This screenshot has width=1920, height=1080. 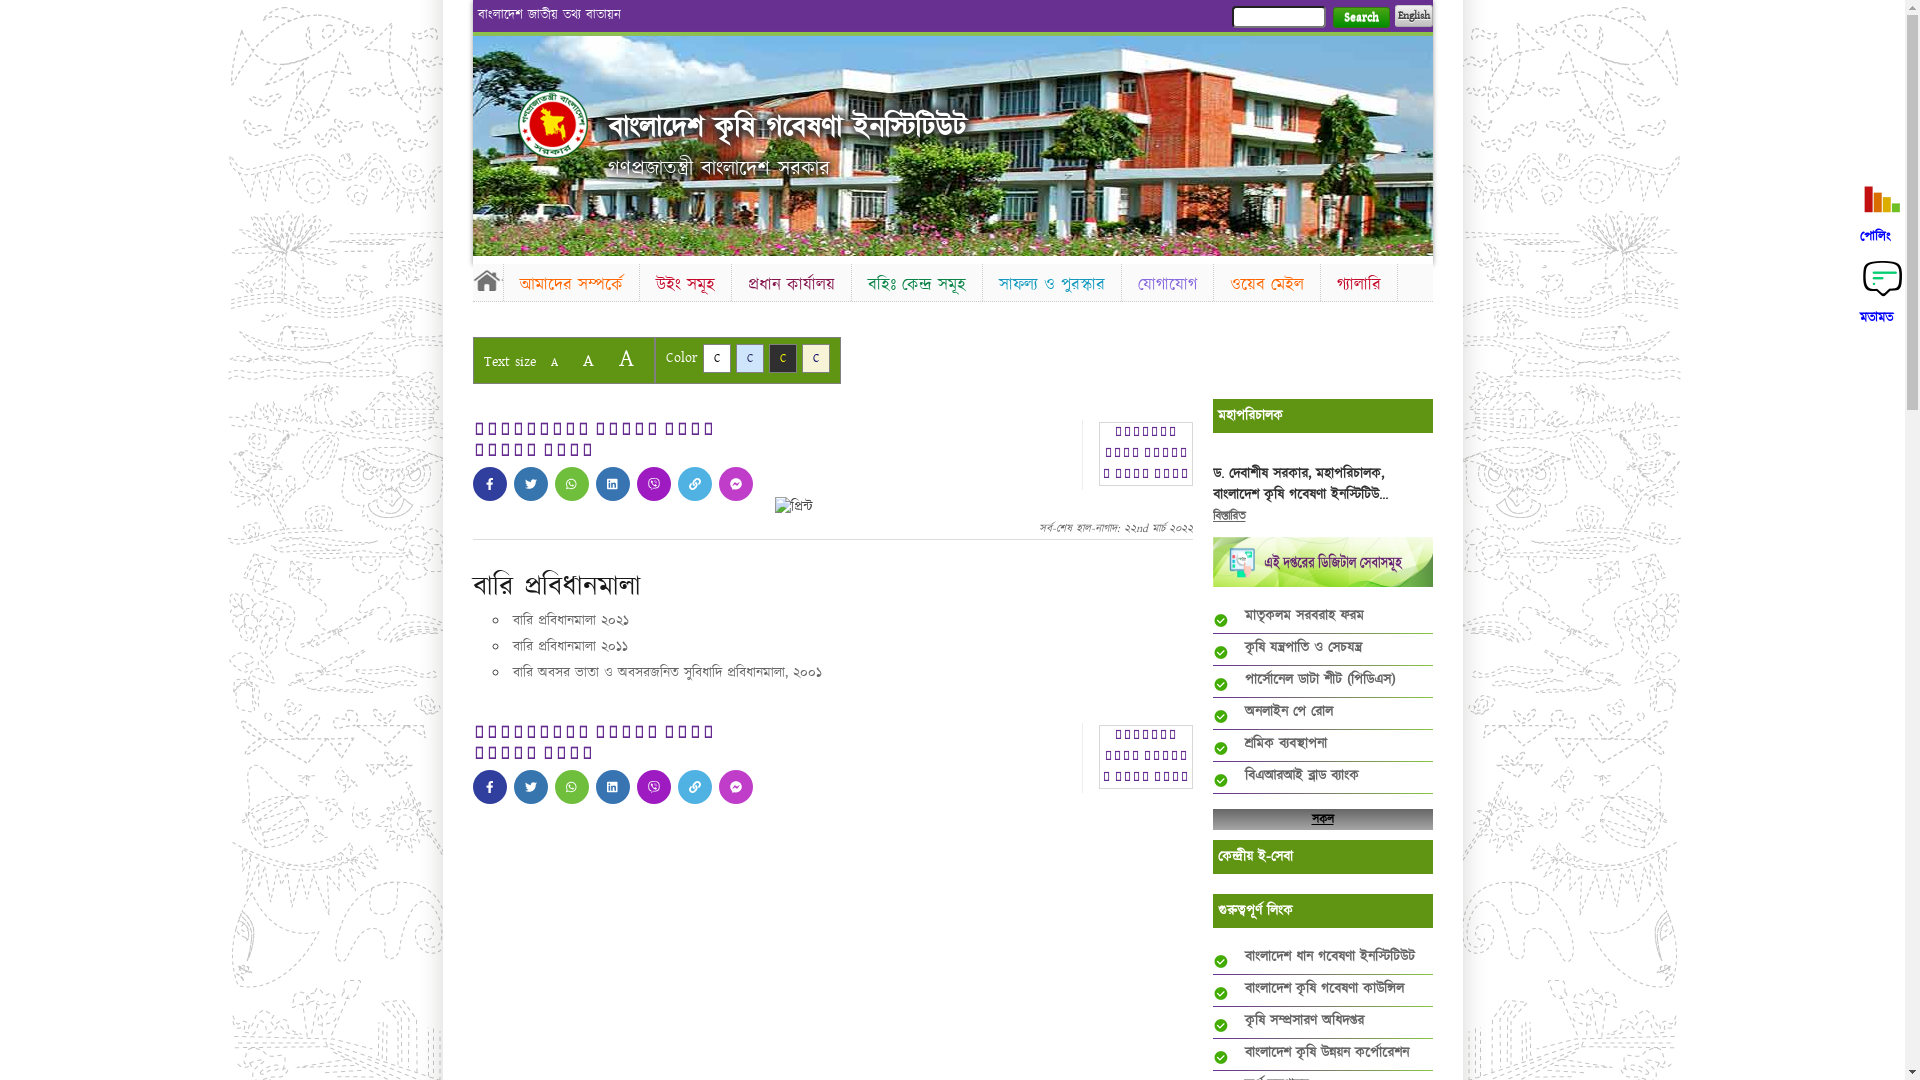 I want to click on C, so click(x=816, y=358).